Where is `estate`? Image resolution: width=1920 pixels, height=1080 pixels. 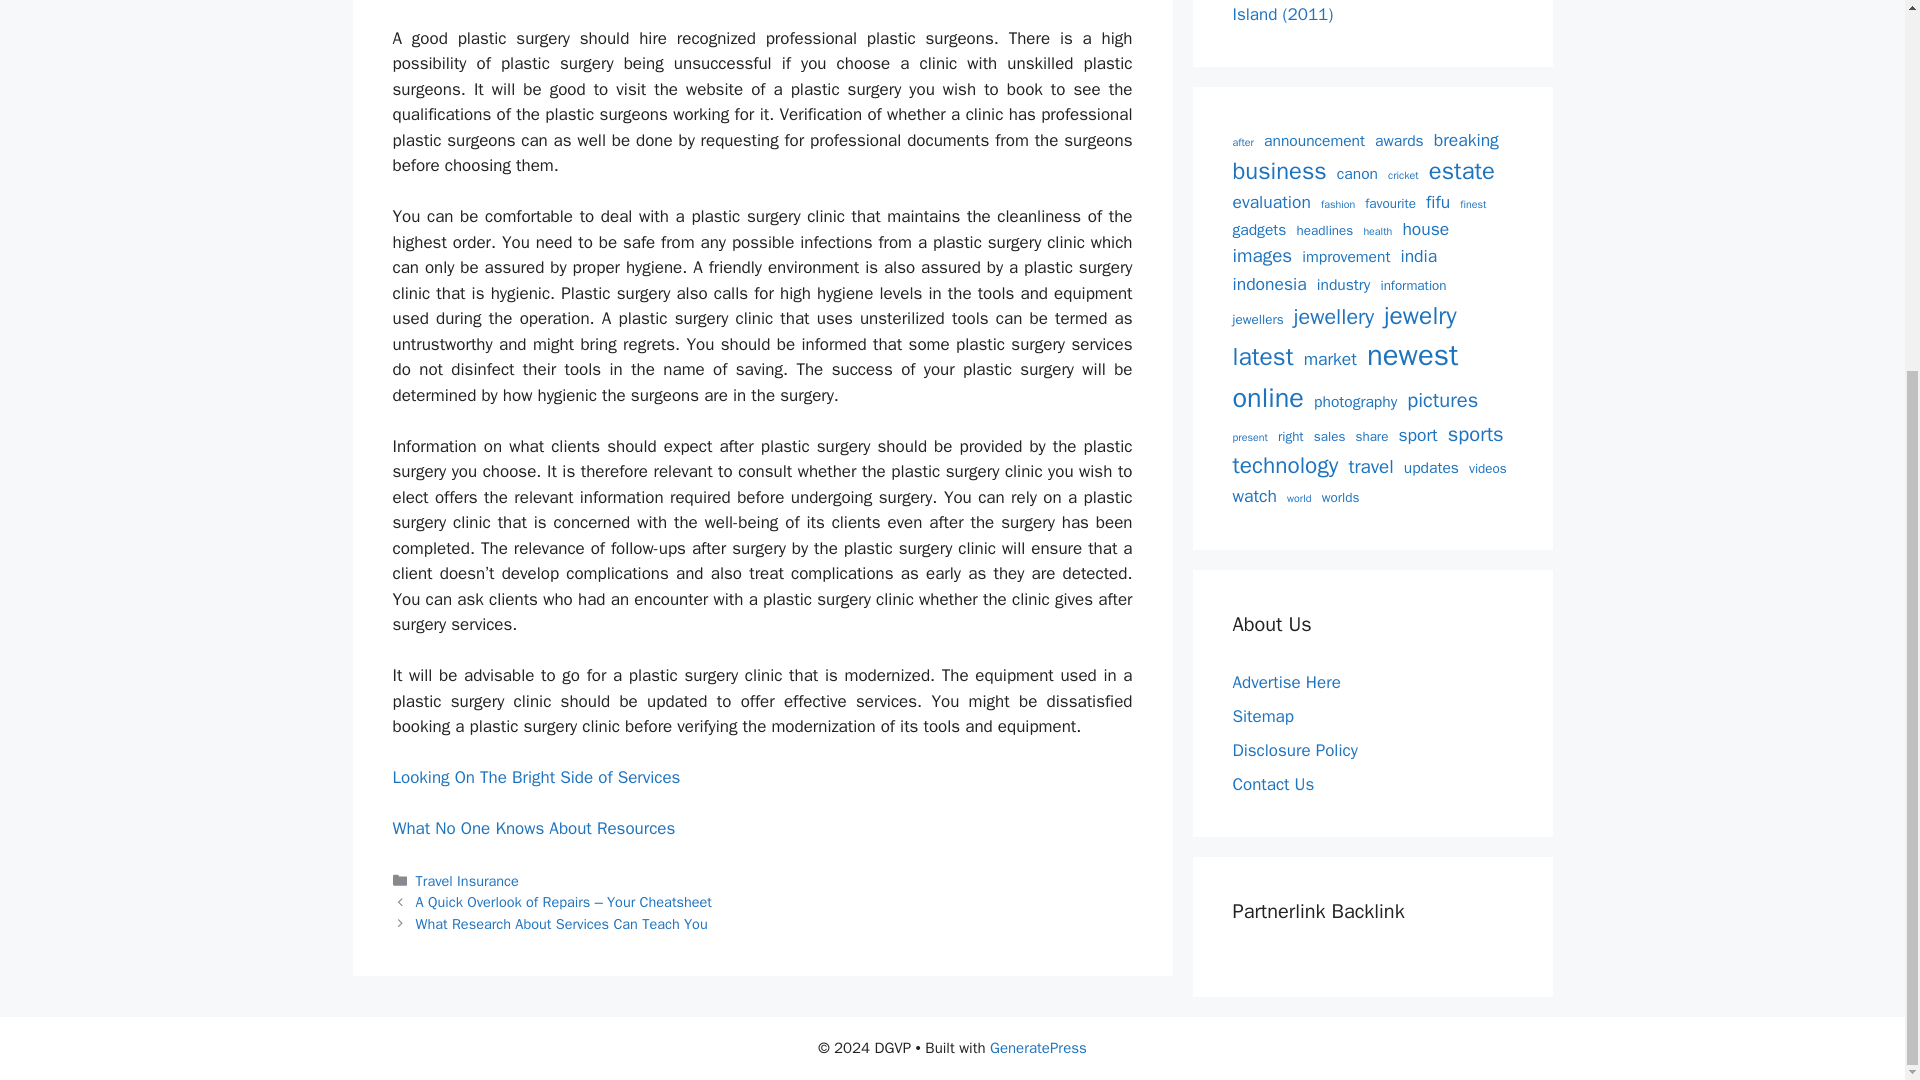 estate is located at coordinates (1462, 171).